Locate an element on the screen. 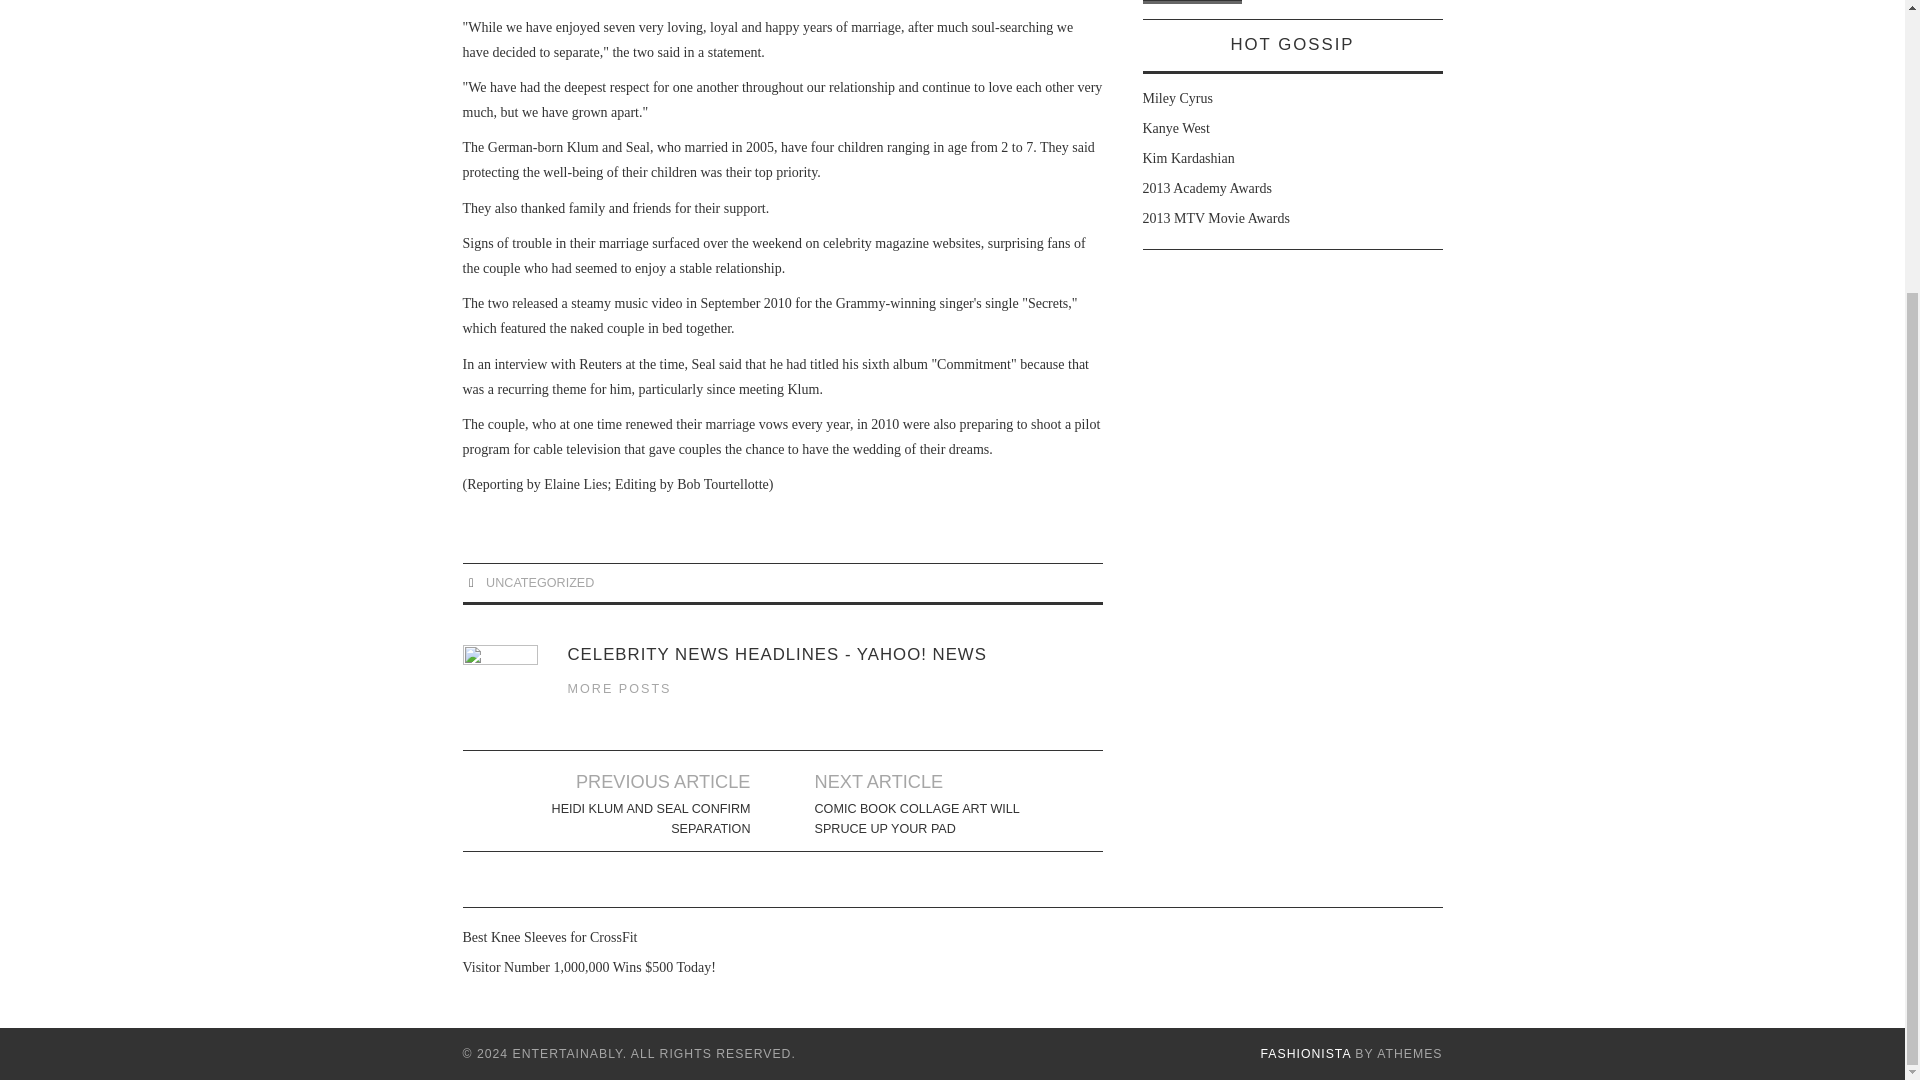 The height and width of the screenshot is (1080, 1920). 2013 MTV Movie Awards is located at coordinates (1215, 218).